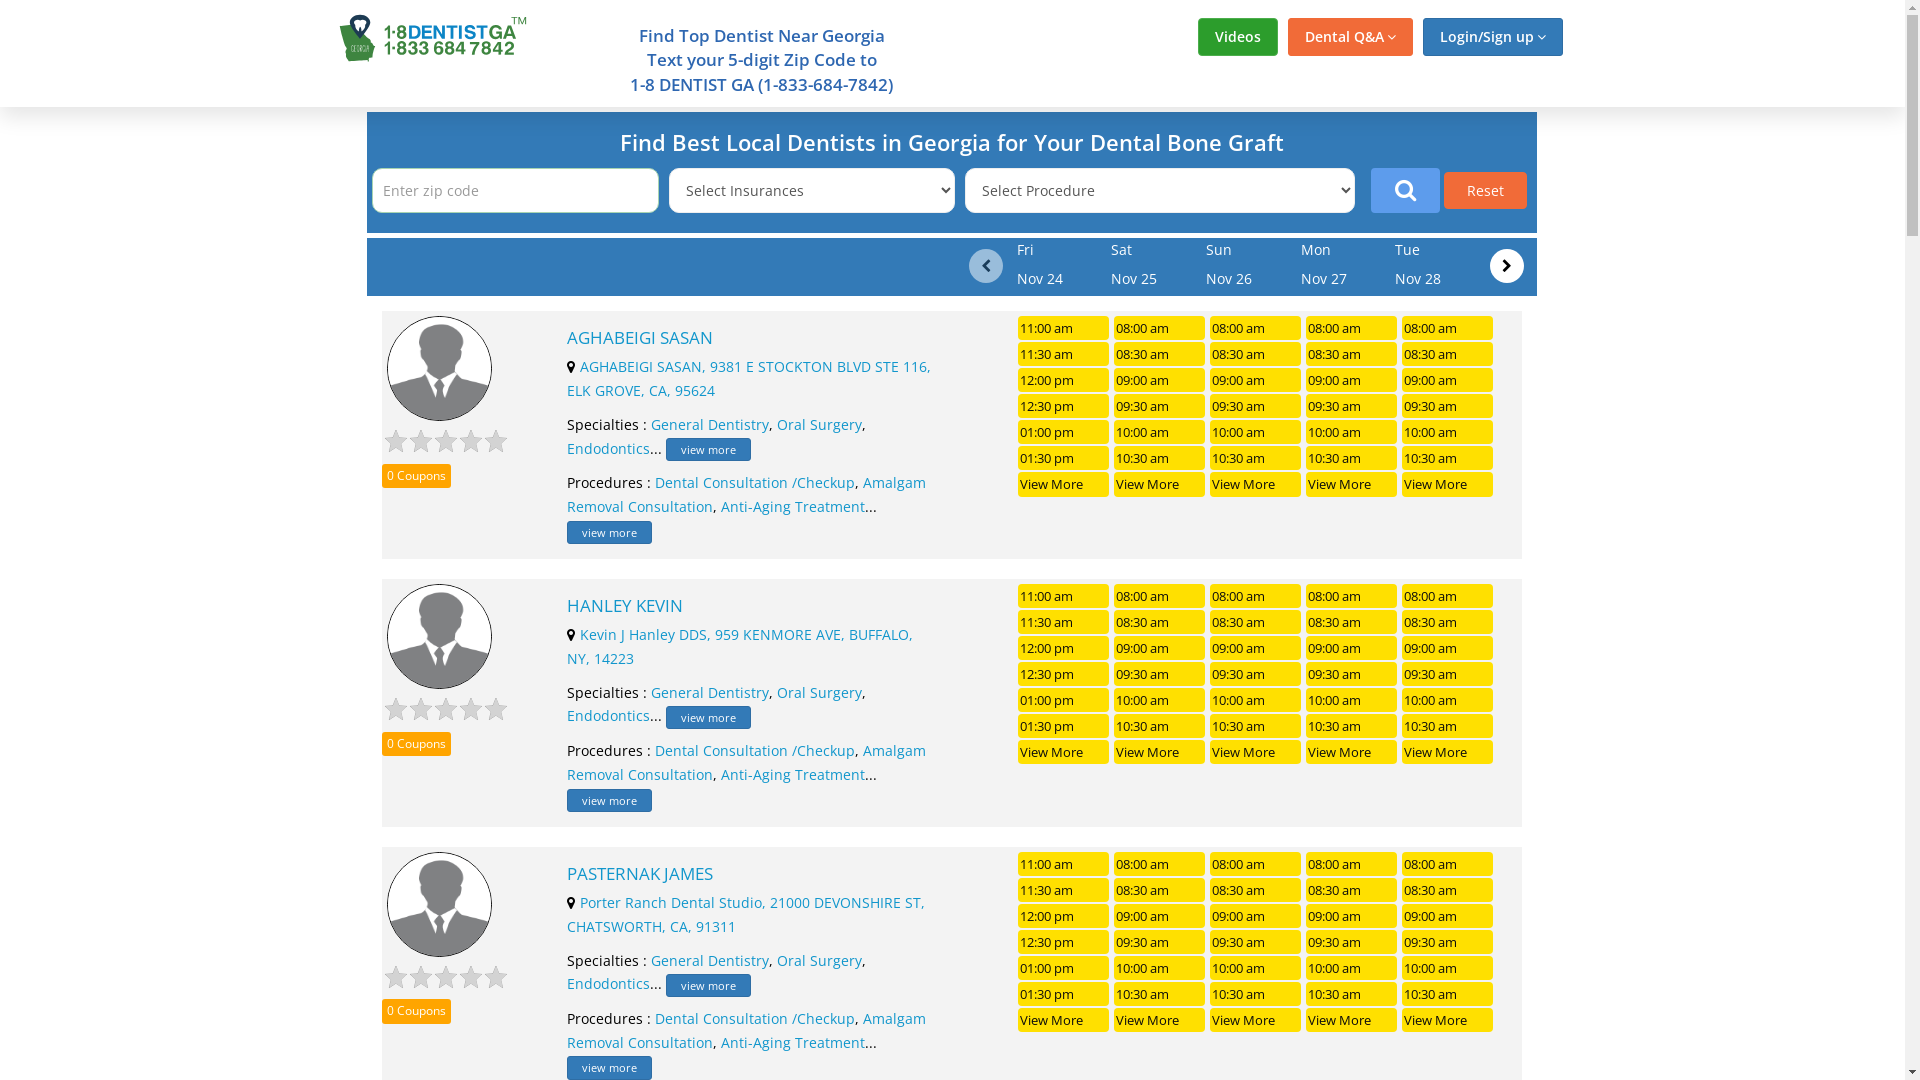 The height and width of the screenshot is (1080, 1920). I want to click on View More, so click(1160, 752).